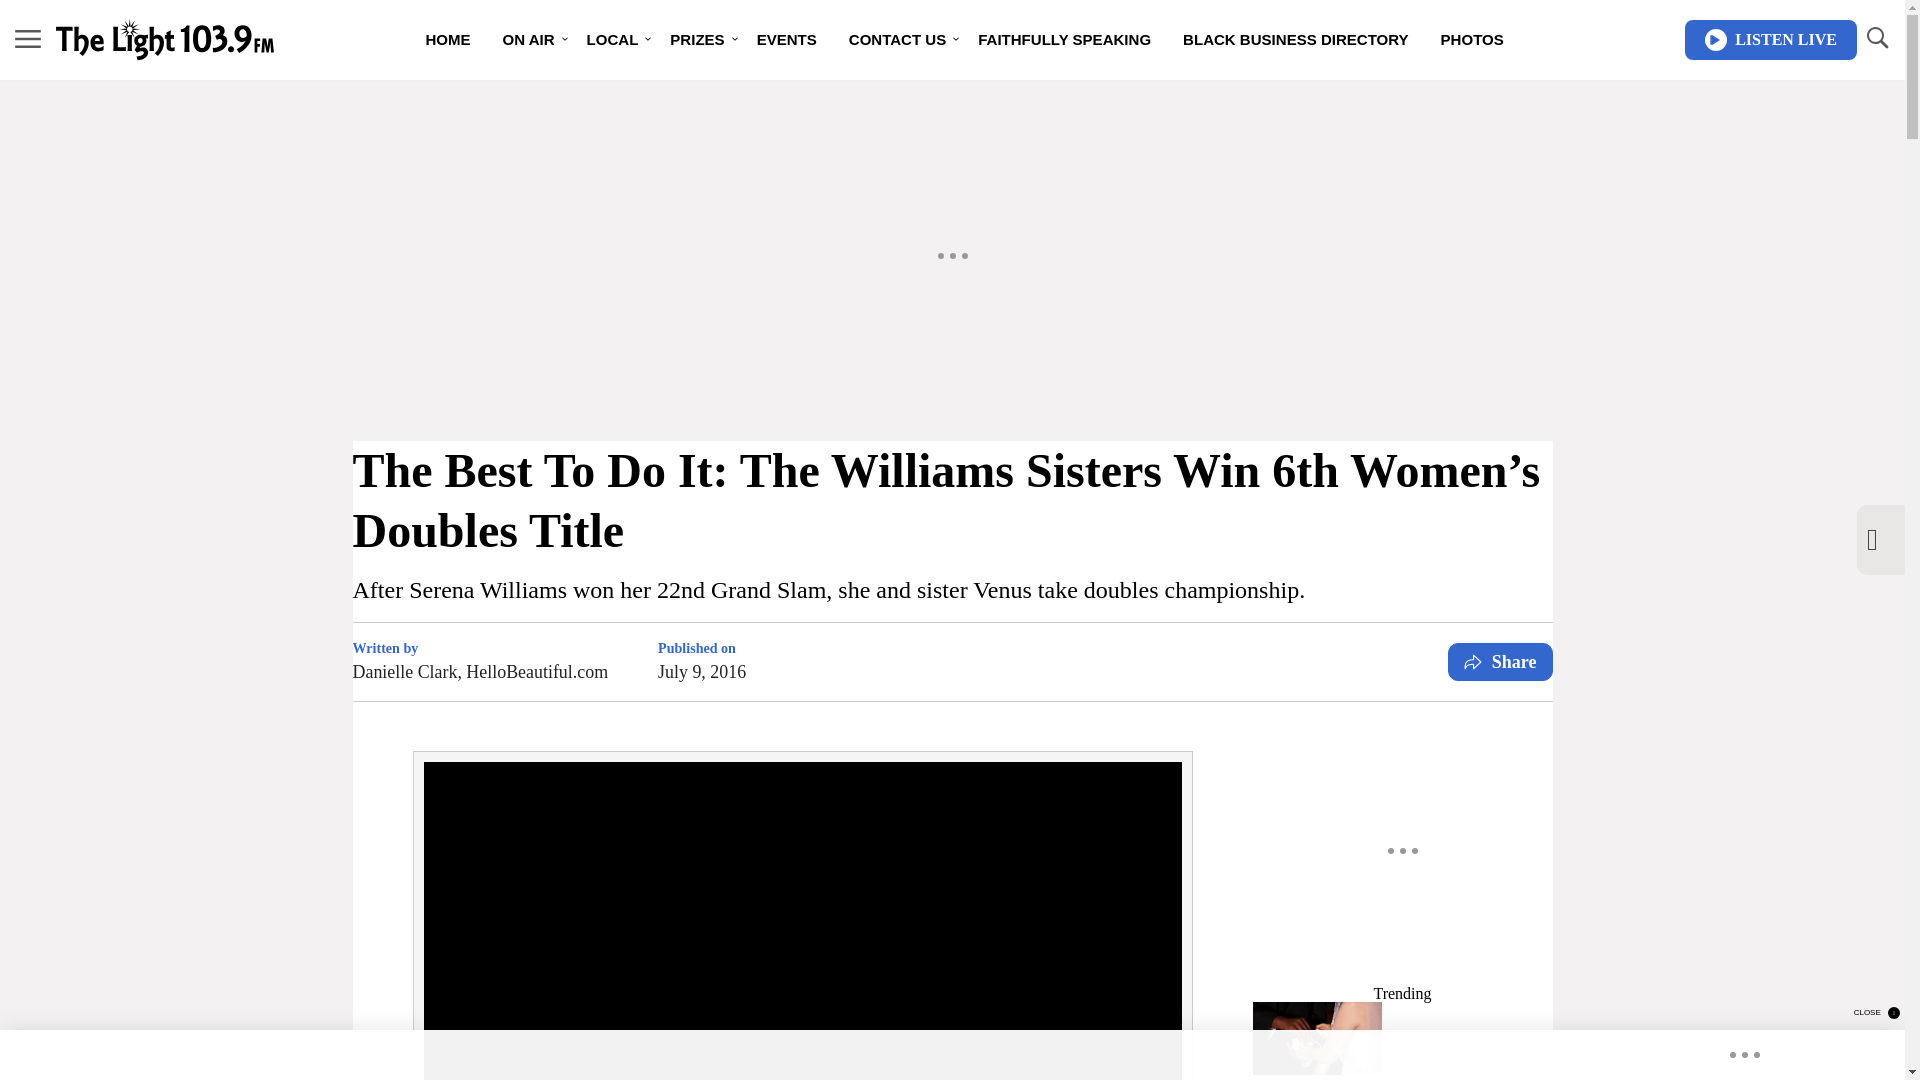  What do you see at coordinates (1064, 40) in the screenshot?
I see `FAITHFULLY SPEAKING` at bounding box center [1064, 40].